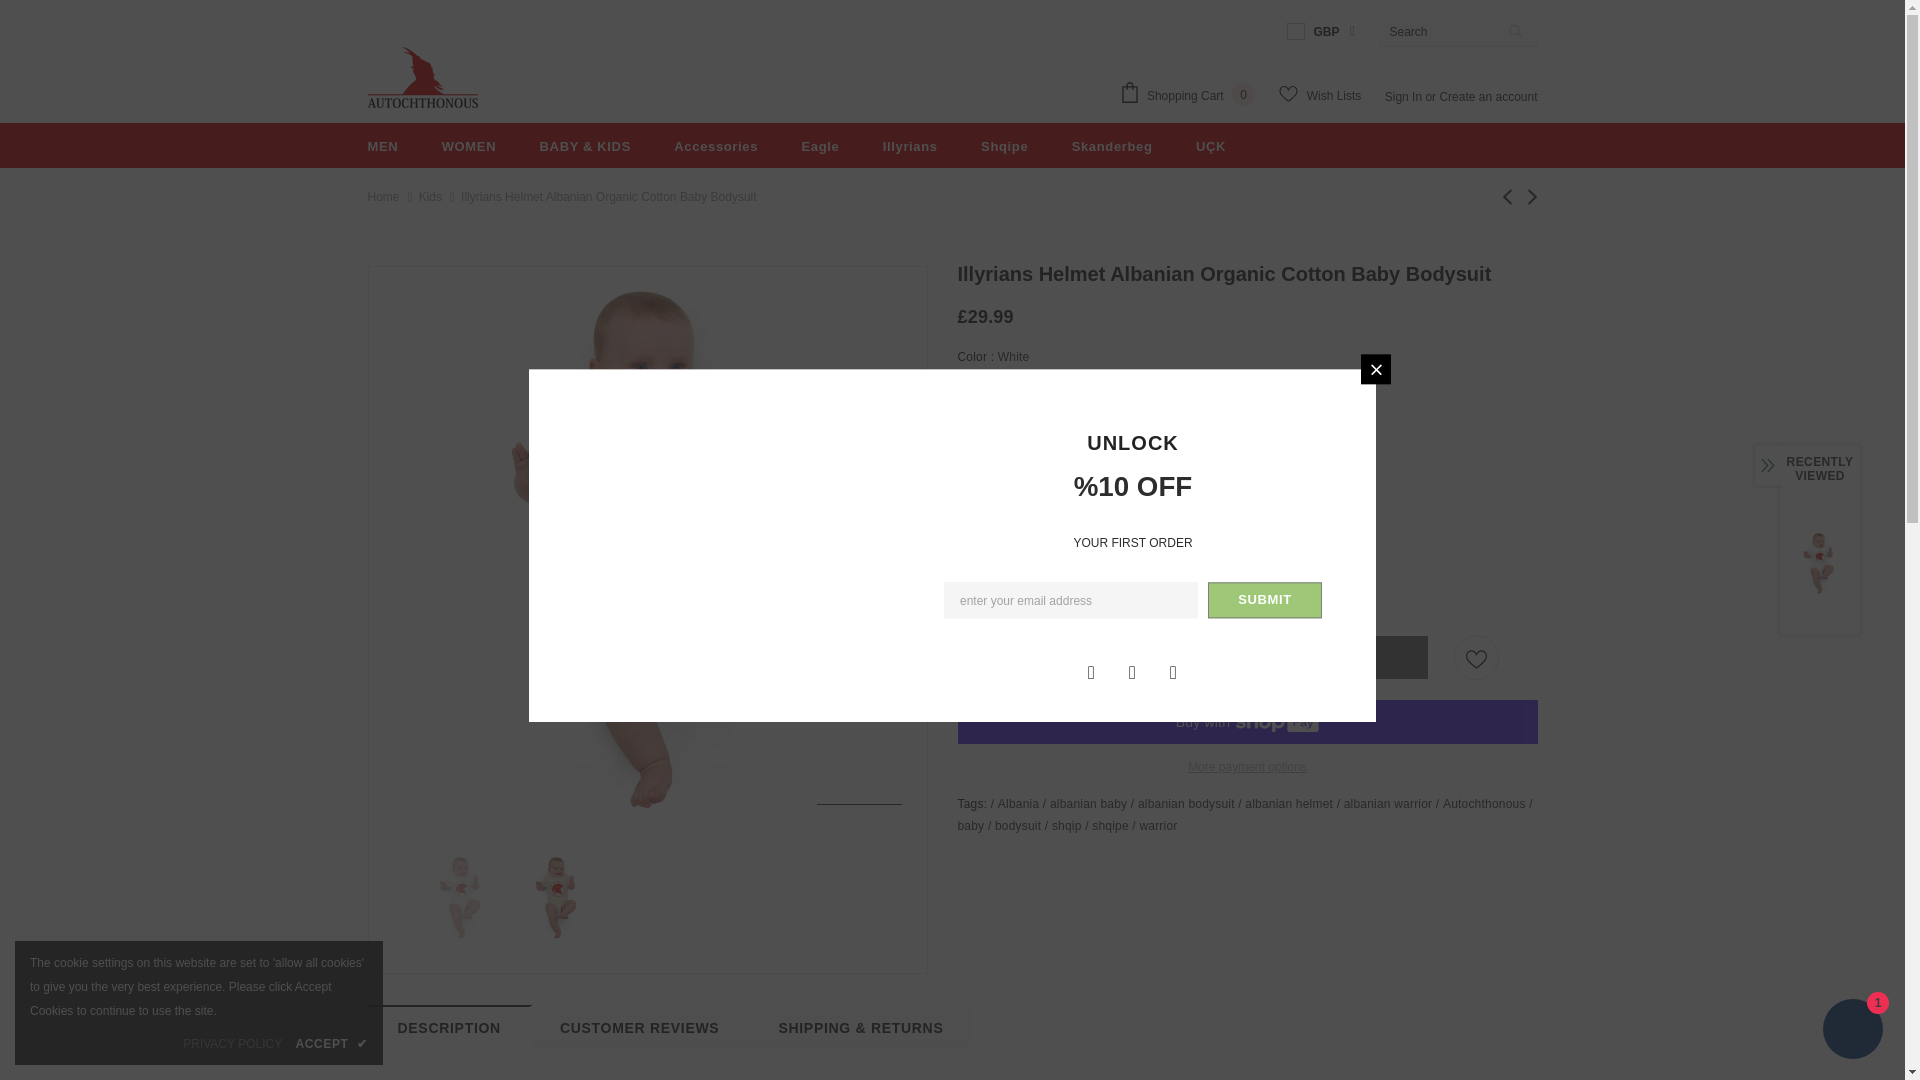 The height and width of the screenshot is (1080, 1920). I want to click on Wish Lists, so click(1320, 95).